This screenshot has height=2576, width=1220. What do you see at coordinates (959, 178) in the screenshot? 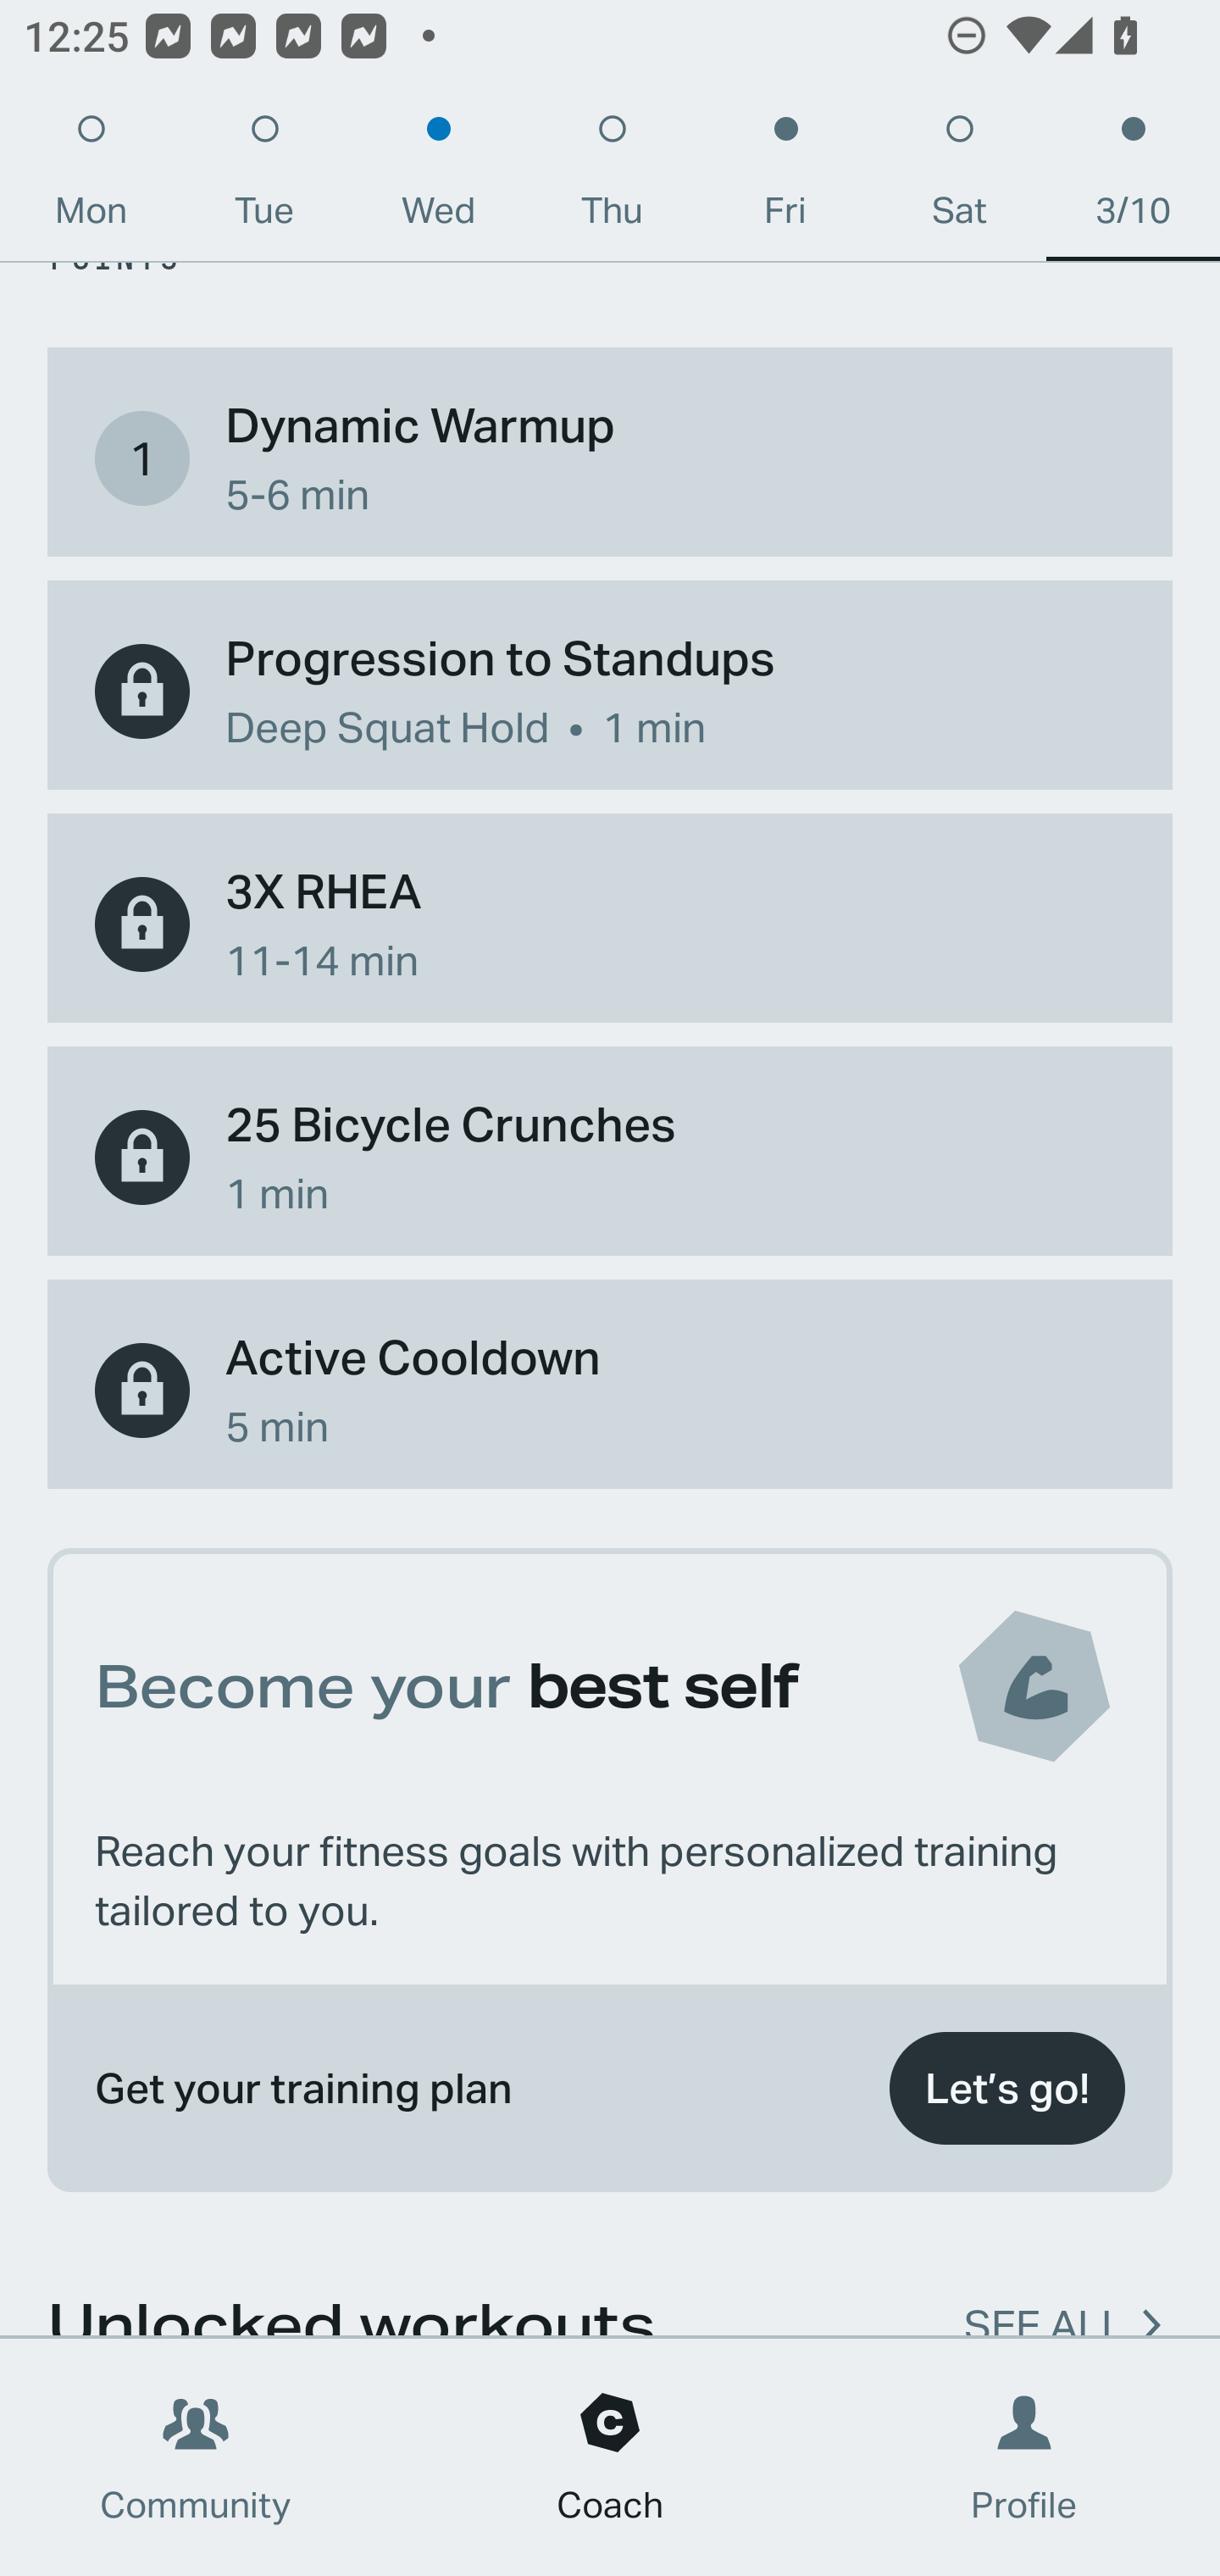
I see `Sat` at bounding box center [959, 178].